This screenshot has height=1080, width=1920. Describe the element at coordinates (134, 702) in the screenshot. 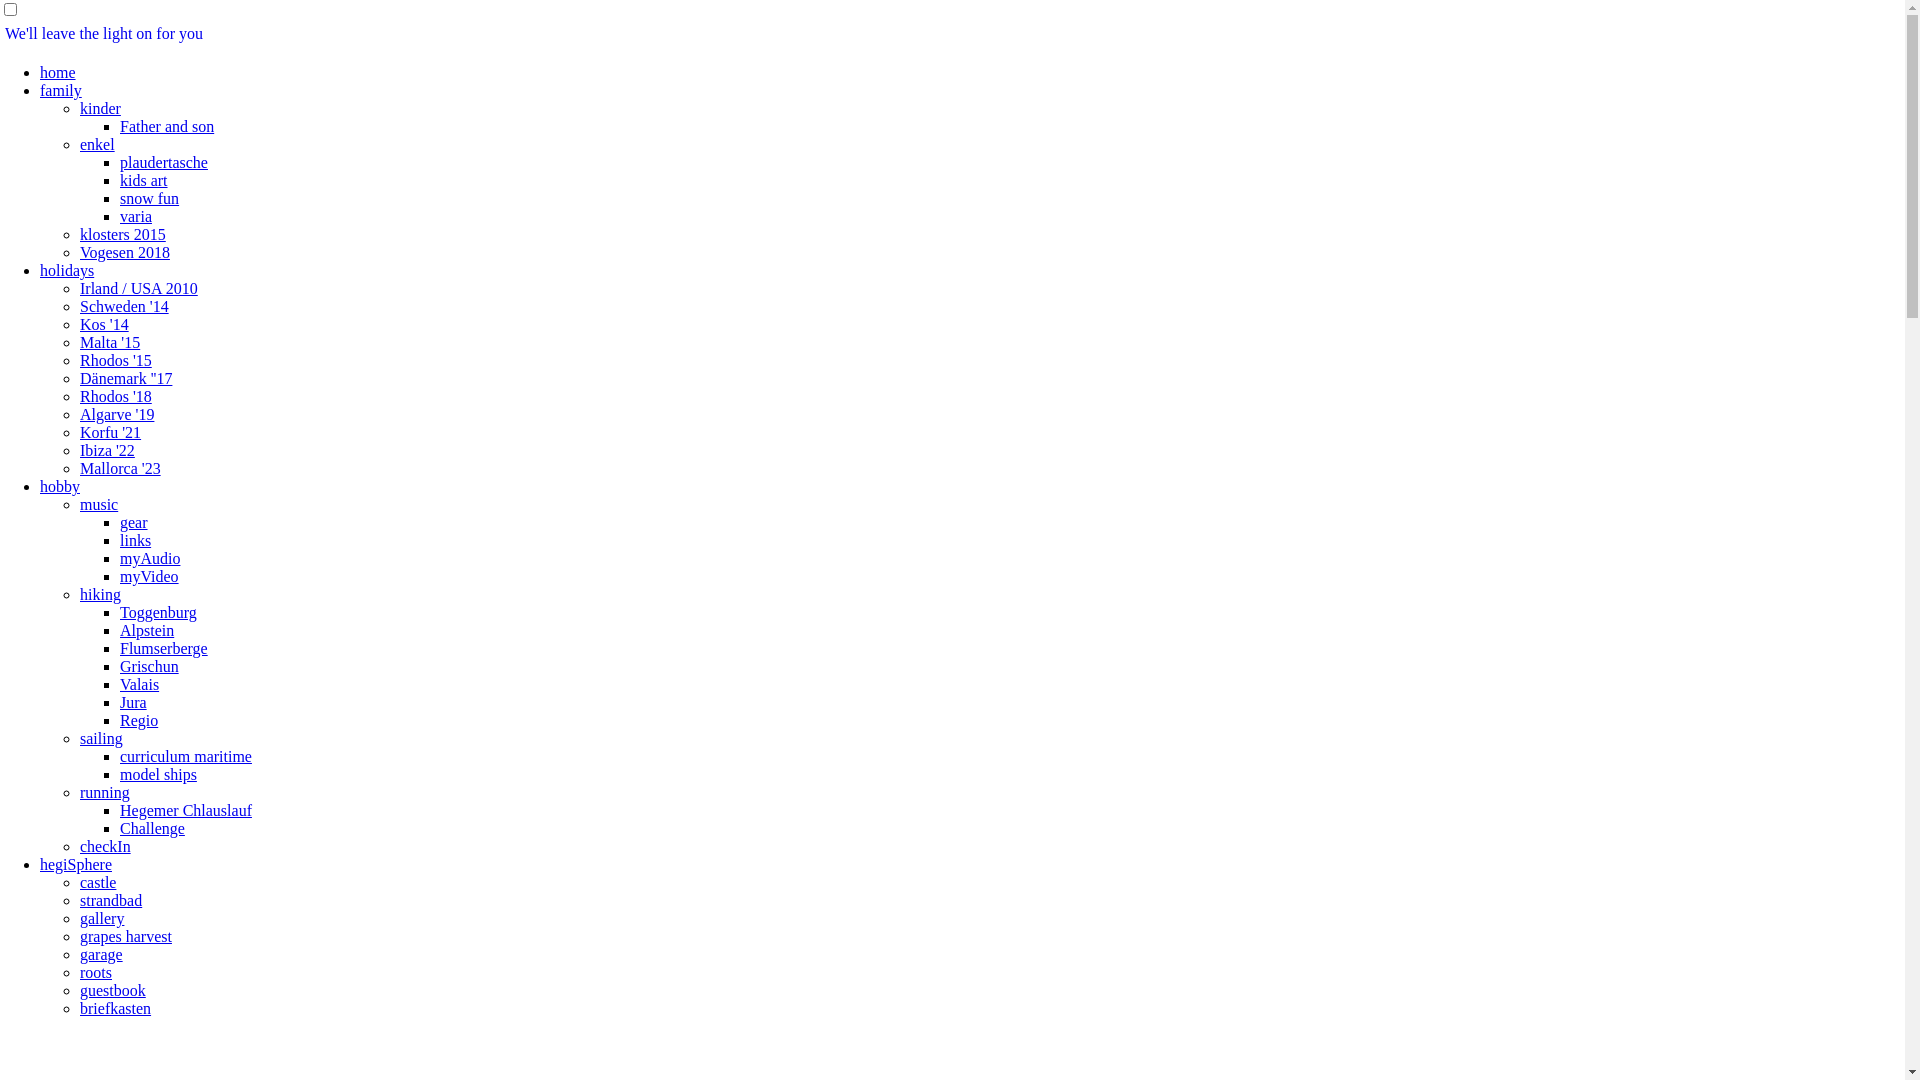

I see `Jura` at that location.